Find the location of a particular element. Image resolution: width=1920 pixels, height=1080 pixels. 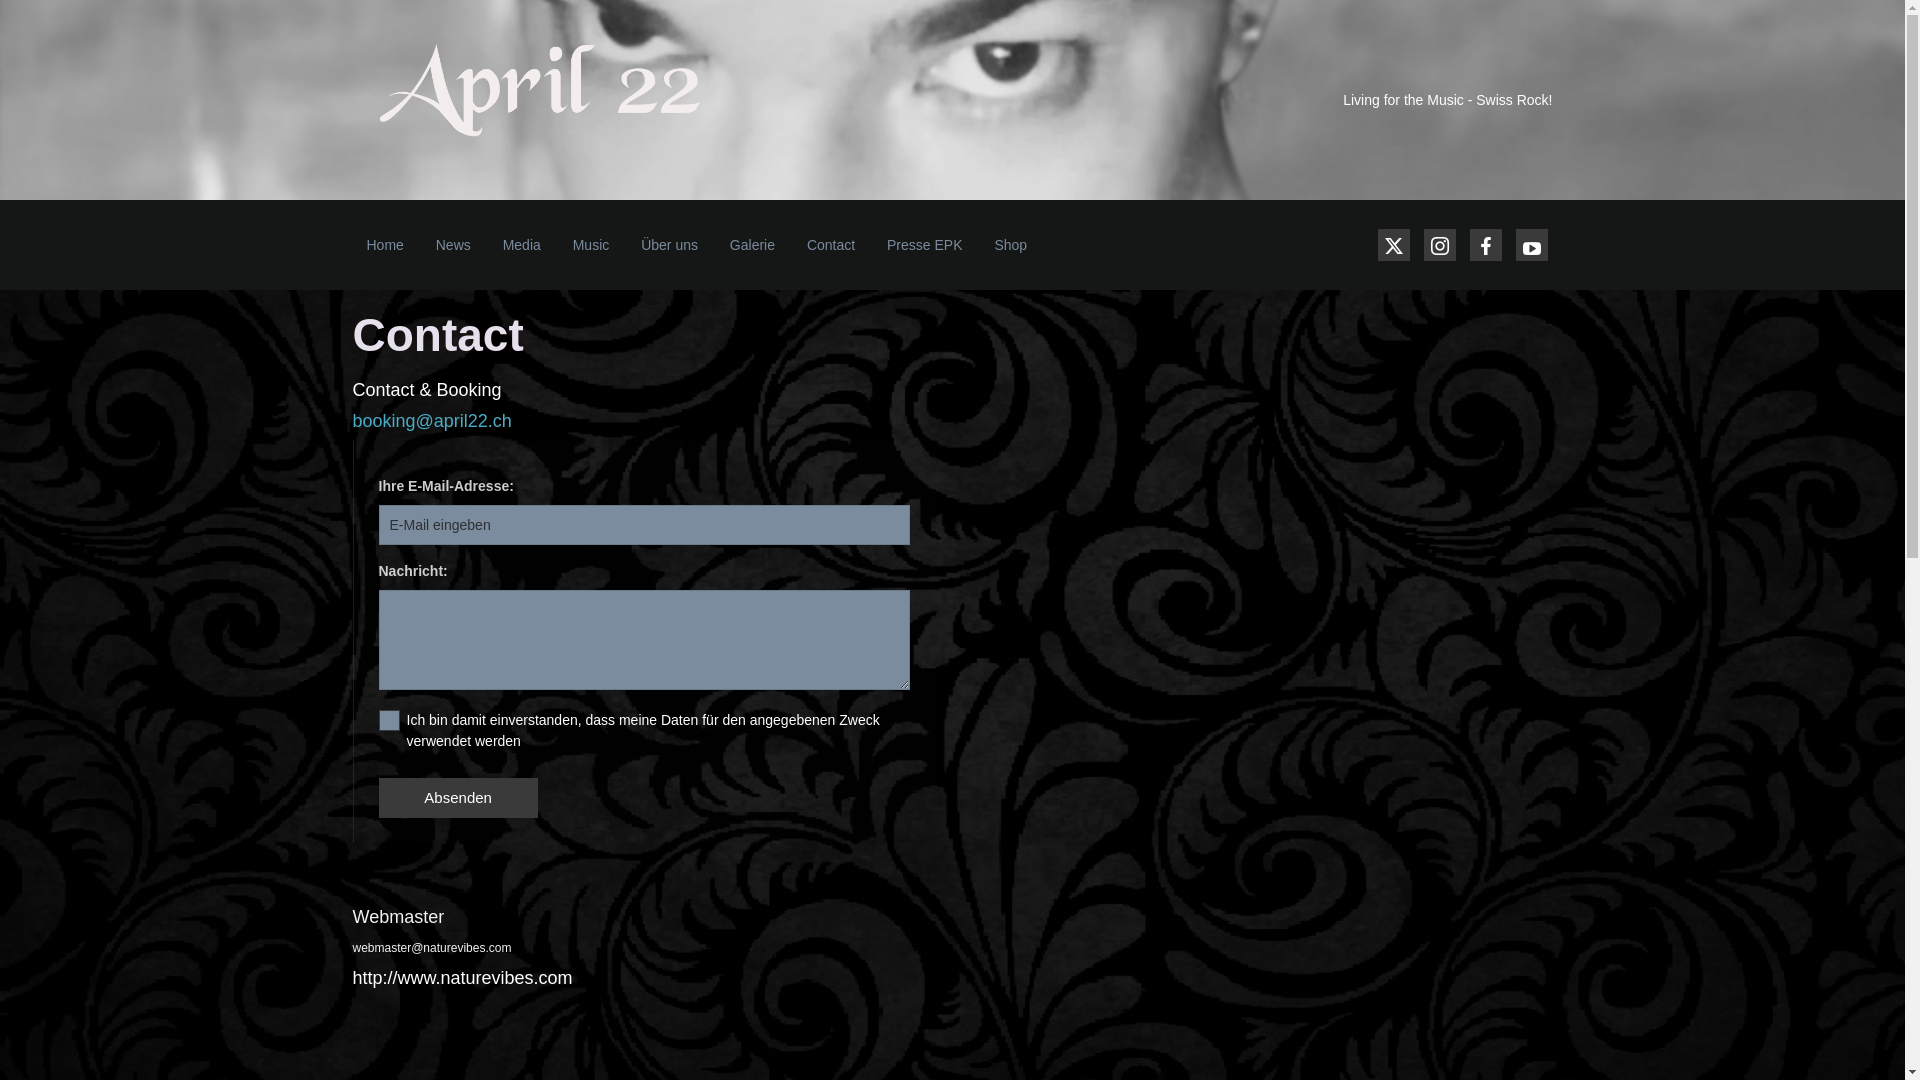

Presse EPK is located at coordinates (924, 245).